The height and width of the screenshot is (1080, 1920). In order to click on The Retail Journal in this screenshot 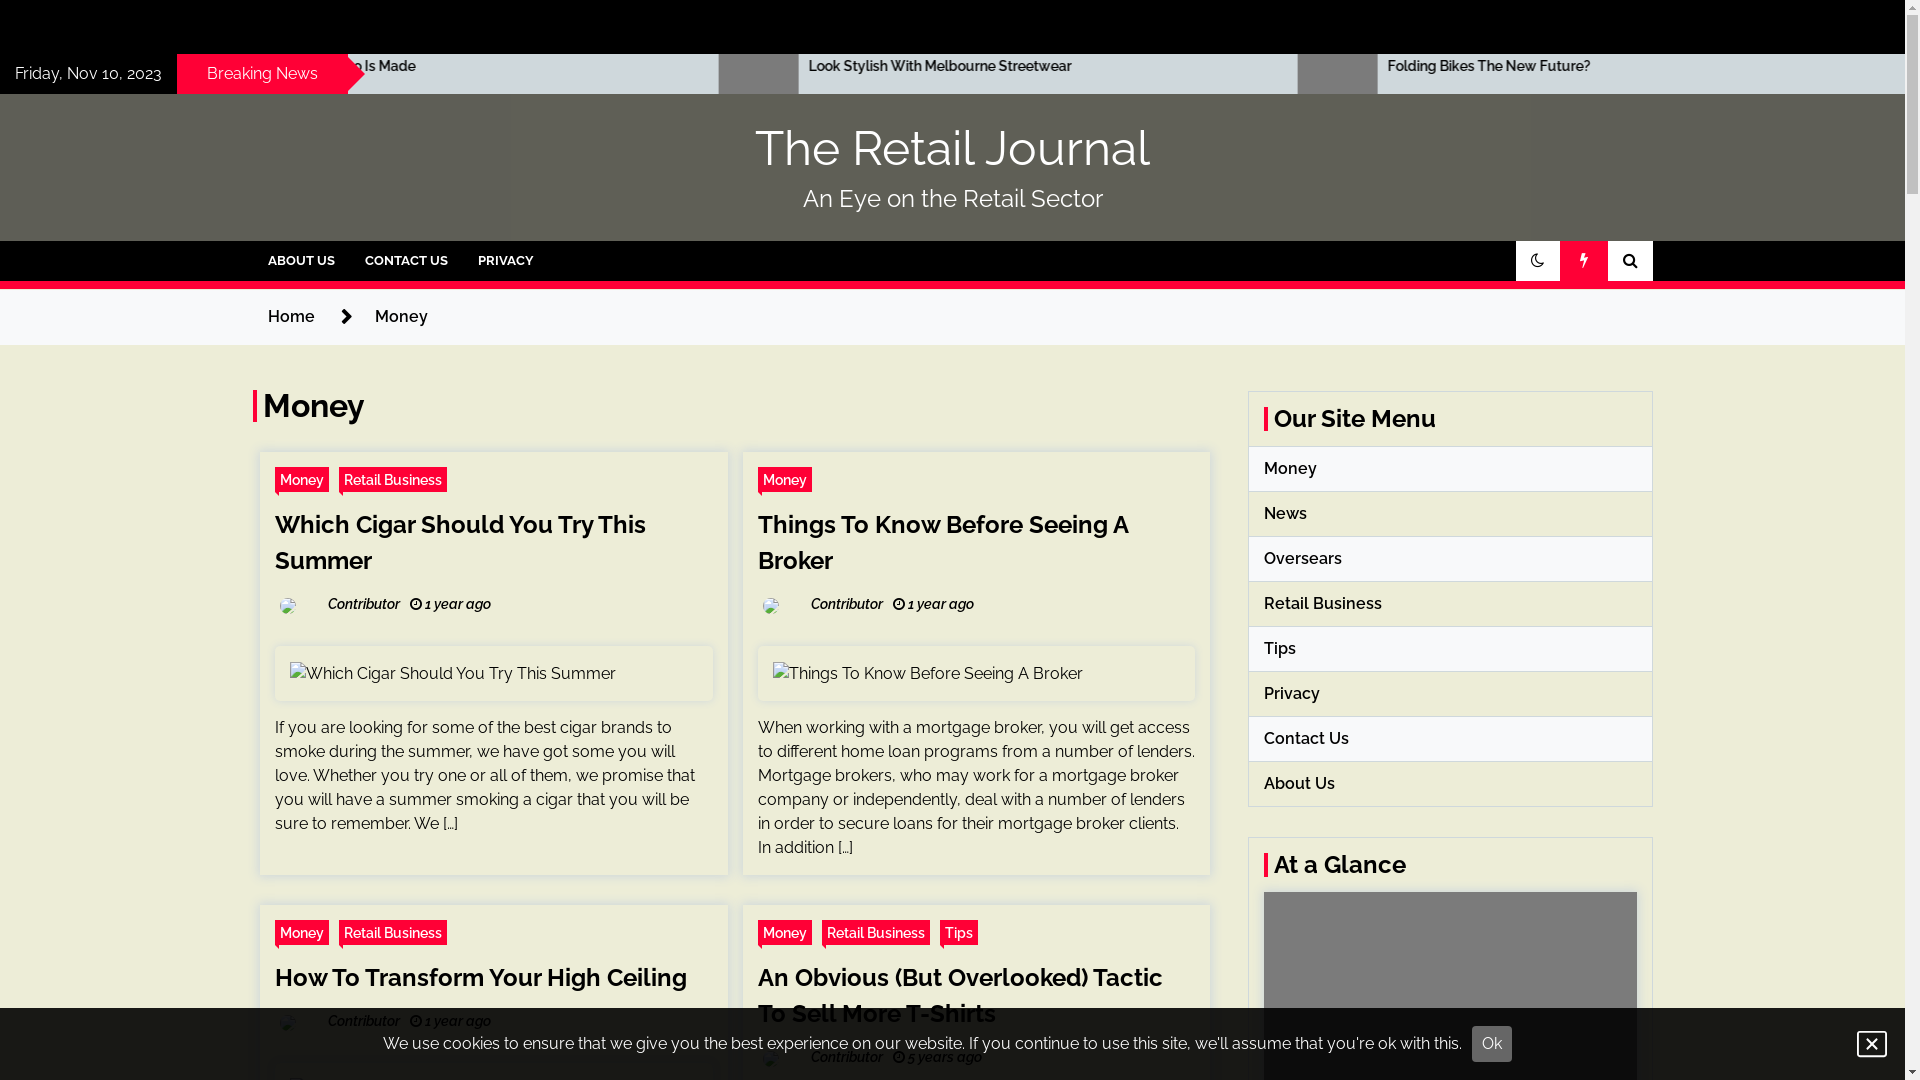, I will do `click(952, 148)`.